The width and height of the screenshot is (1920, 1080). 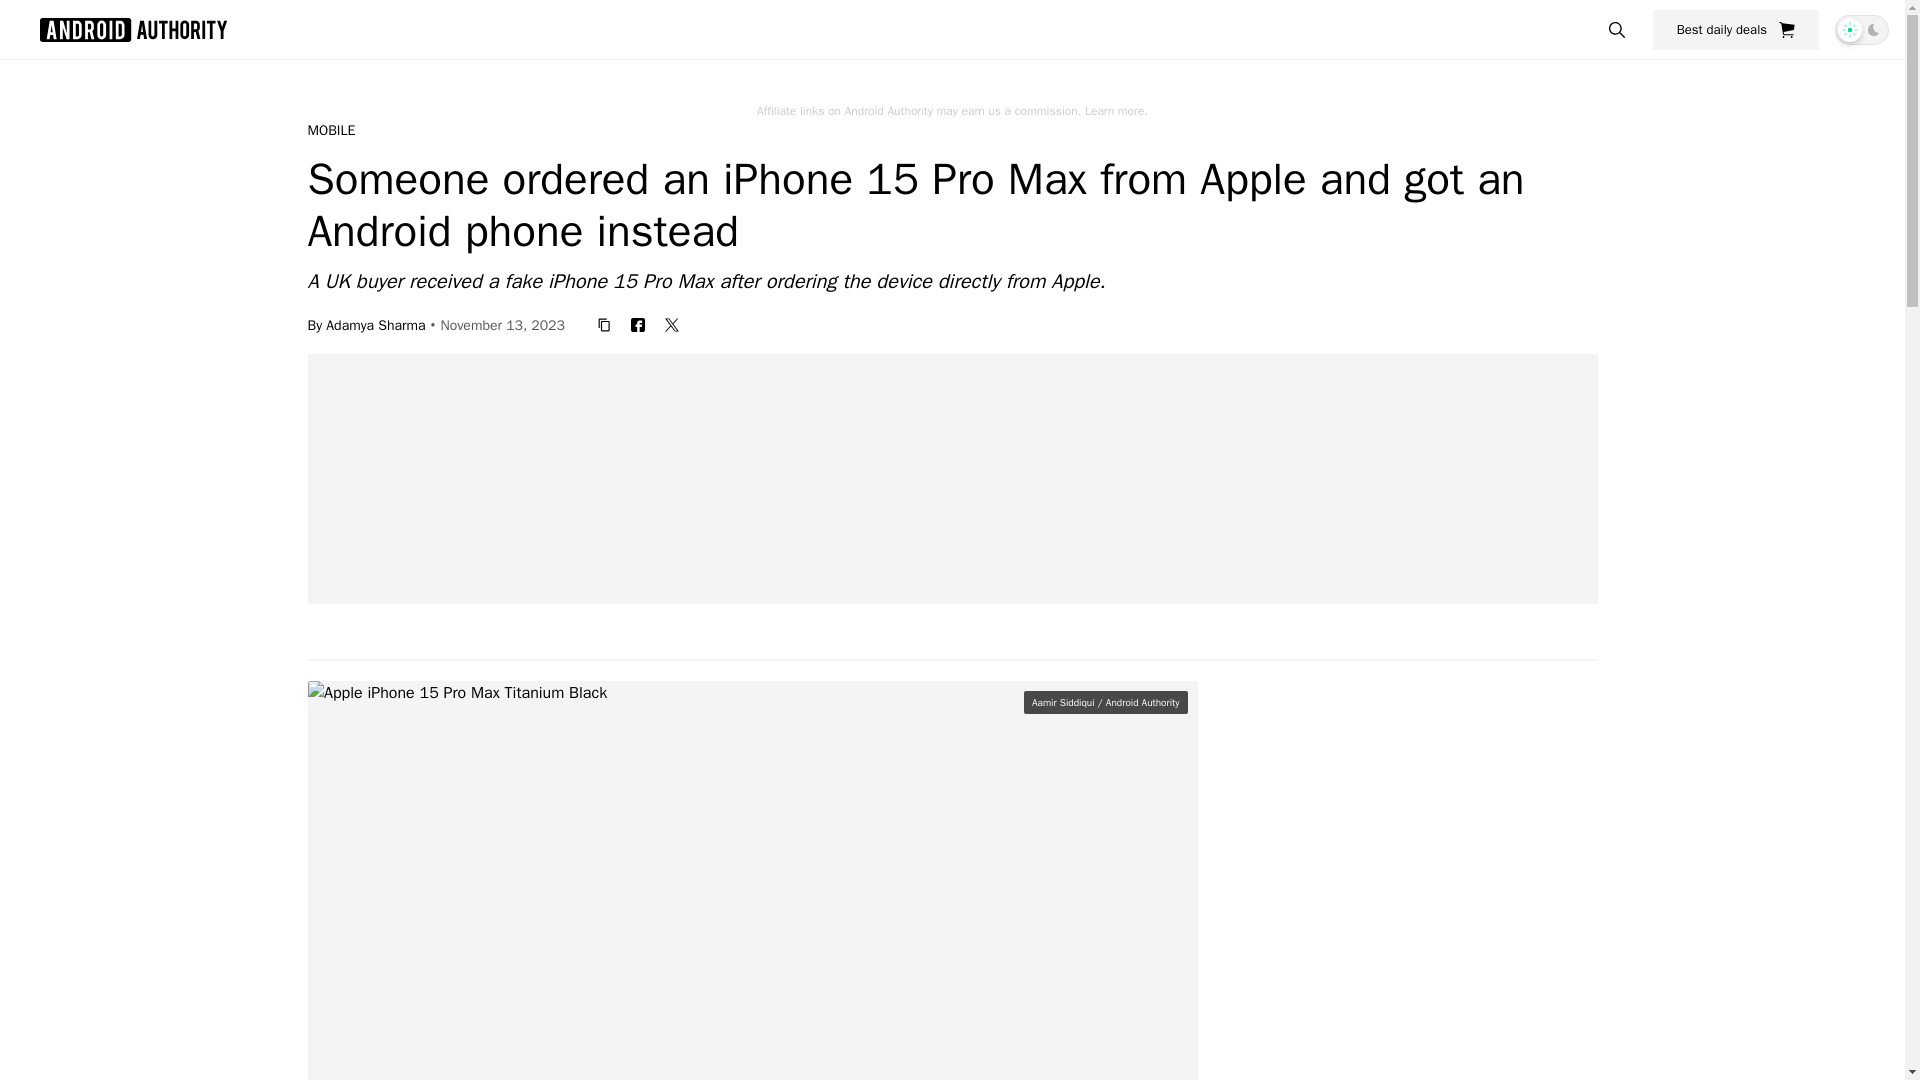 I want to click on twitter, so click(x=672, y=324).